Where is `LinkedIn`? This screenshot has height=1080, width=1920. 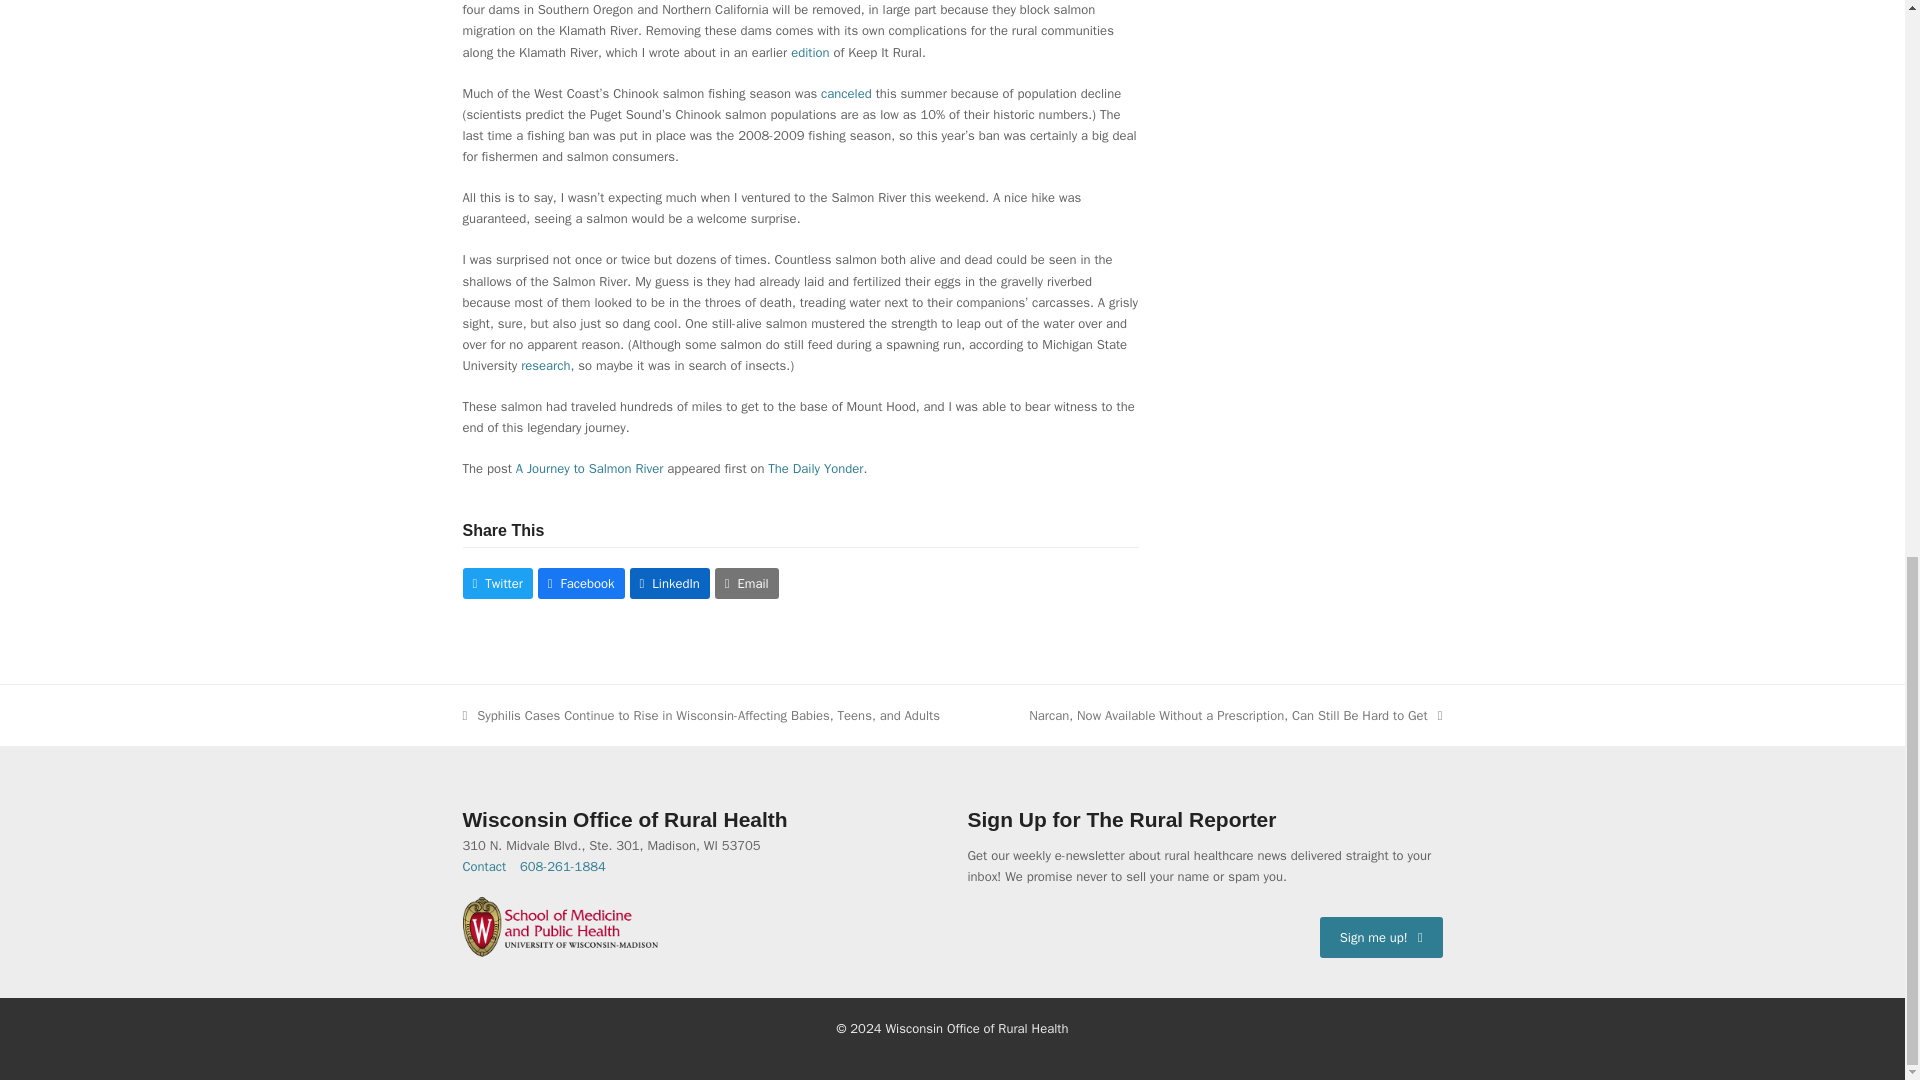
LinkedIn is located at coordinates (670, 582).